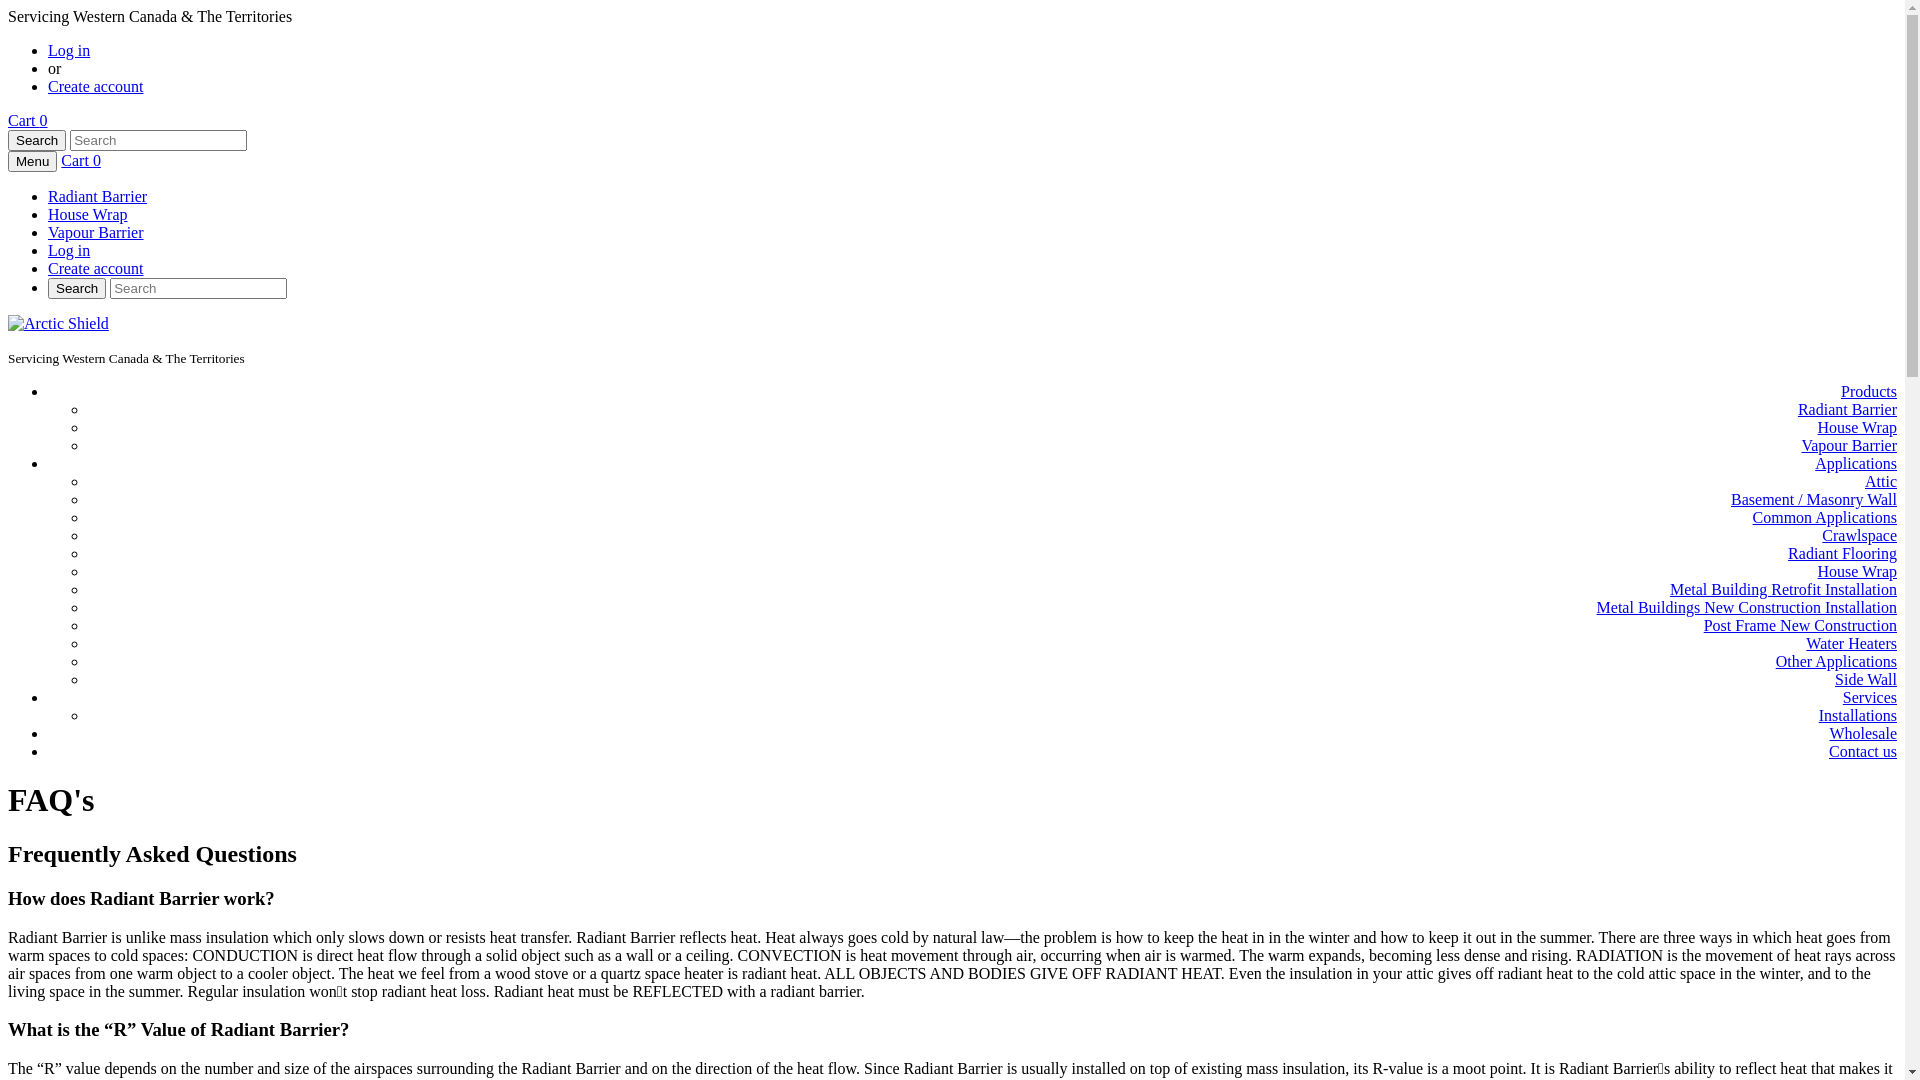 The width and height of the screenshot is (1920, 1080). I want to click on Installations, so click(1858, 716).